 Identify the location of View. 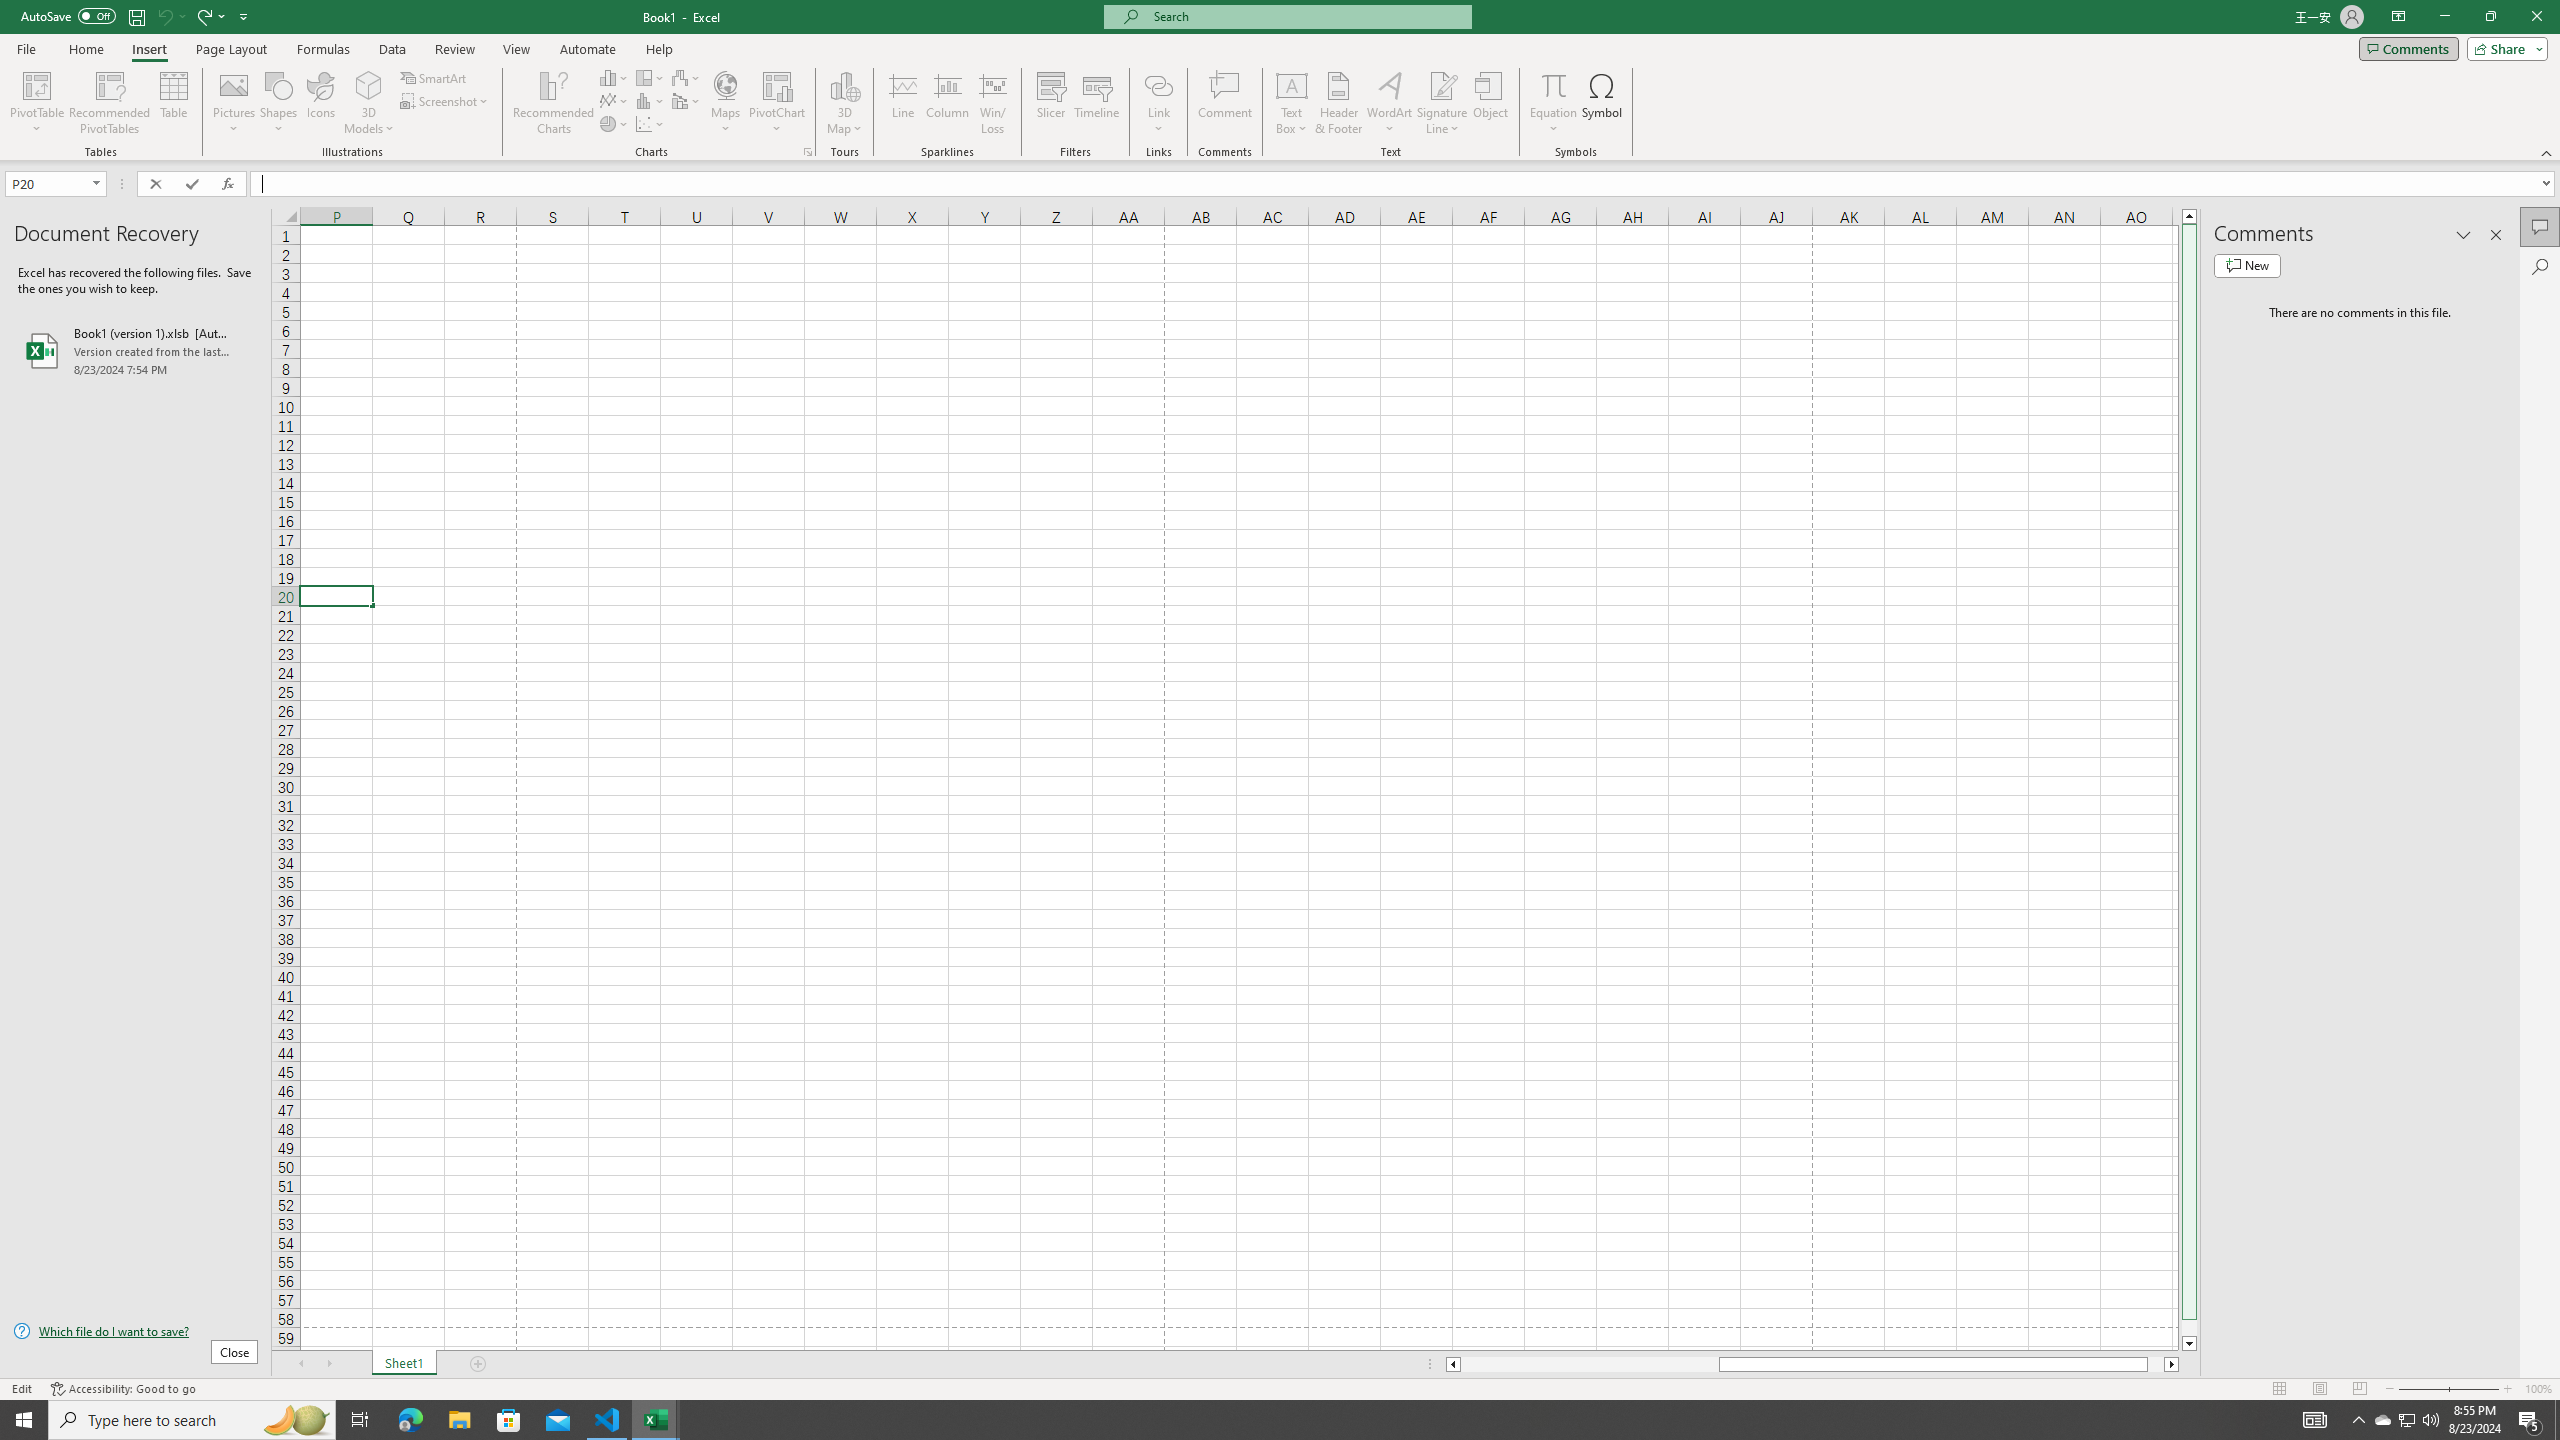
(515, 49).